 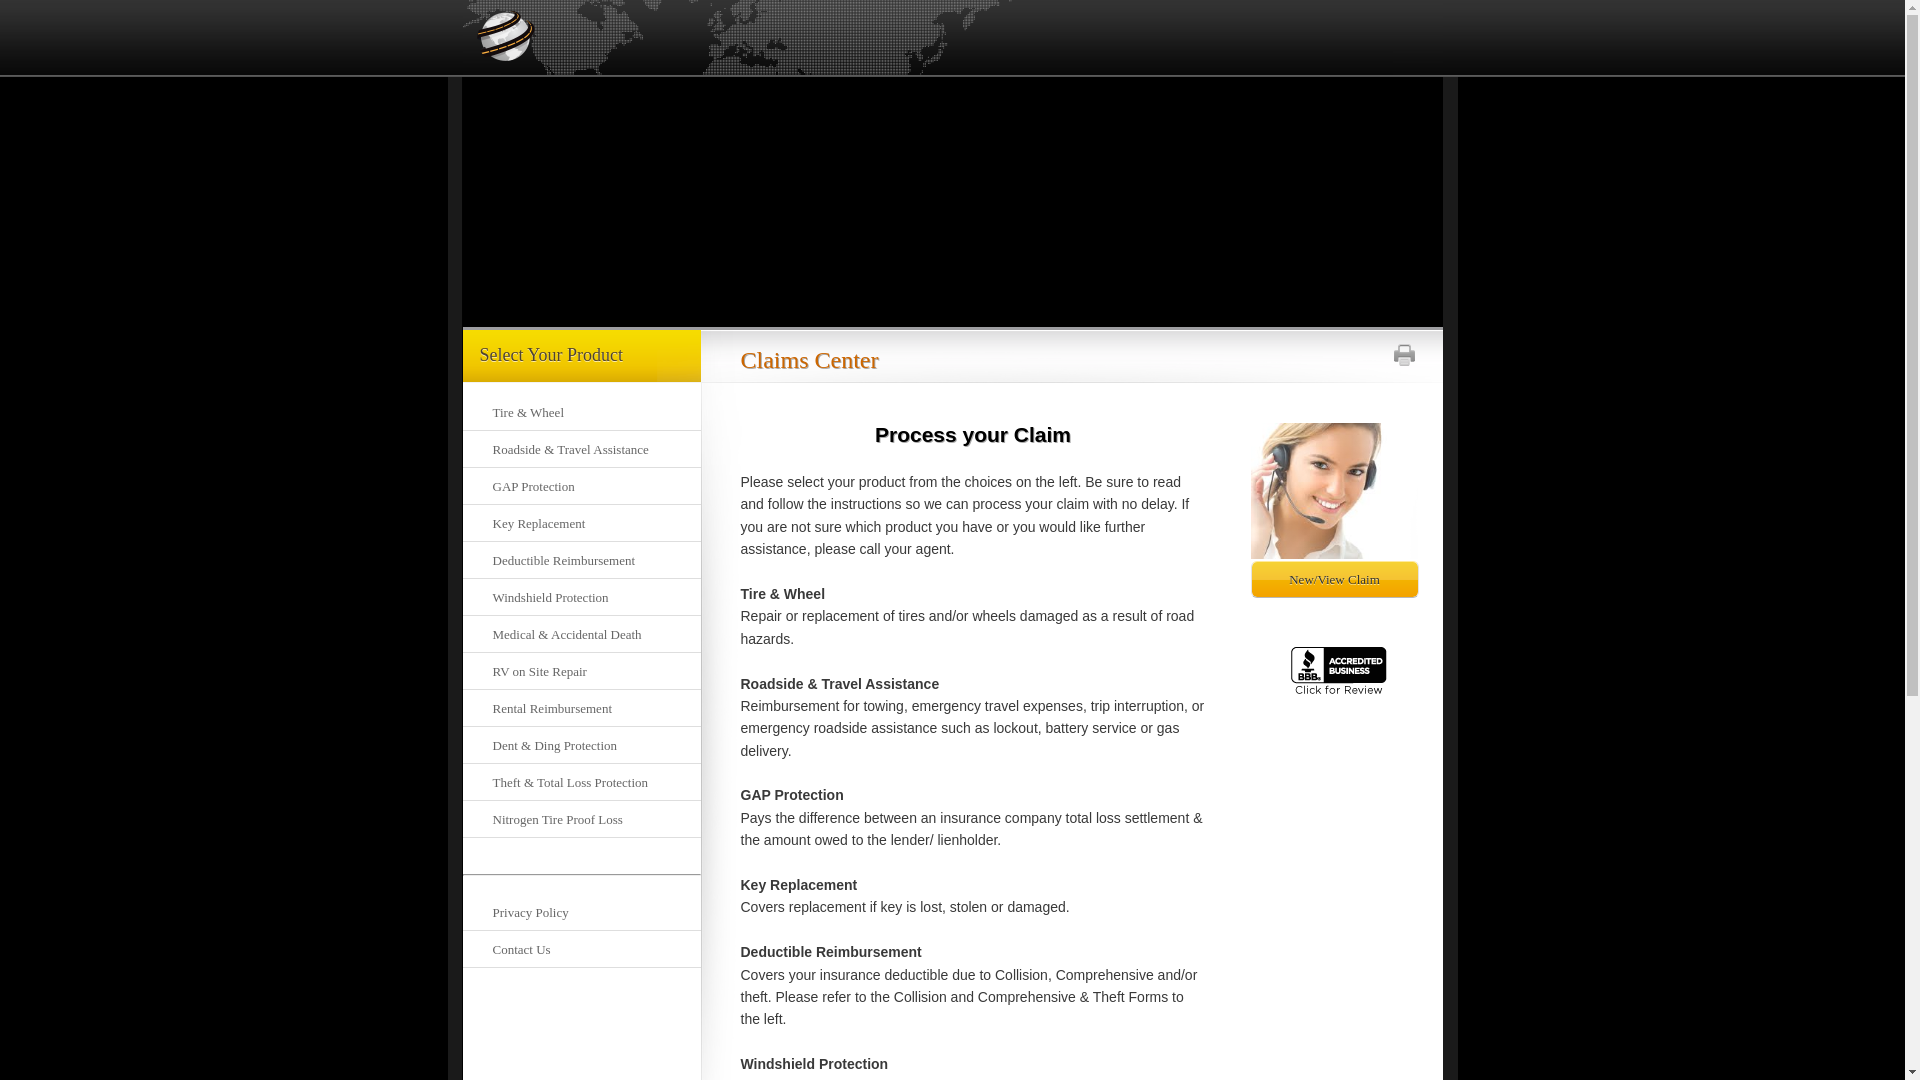 What do you see at coordinates (581, 950) in the screenshot?
I see `Contact Us` at bounding box center [581, 950].